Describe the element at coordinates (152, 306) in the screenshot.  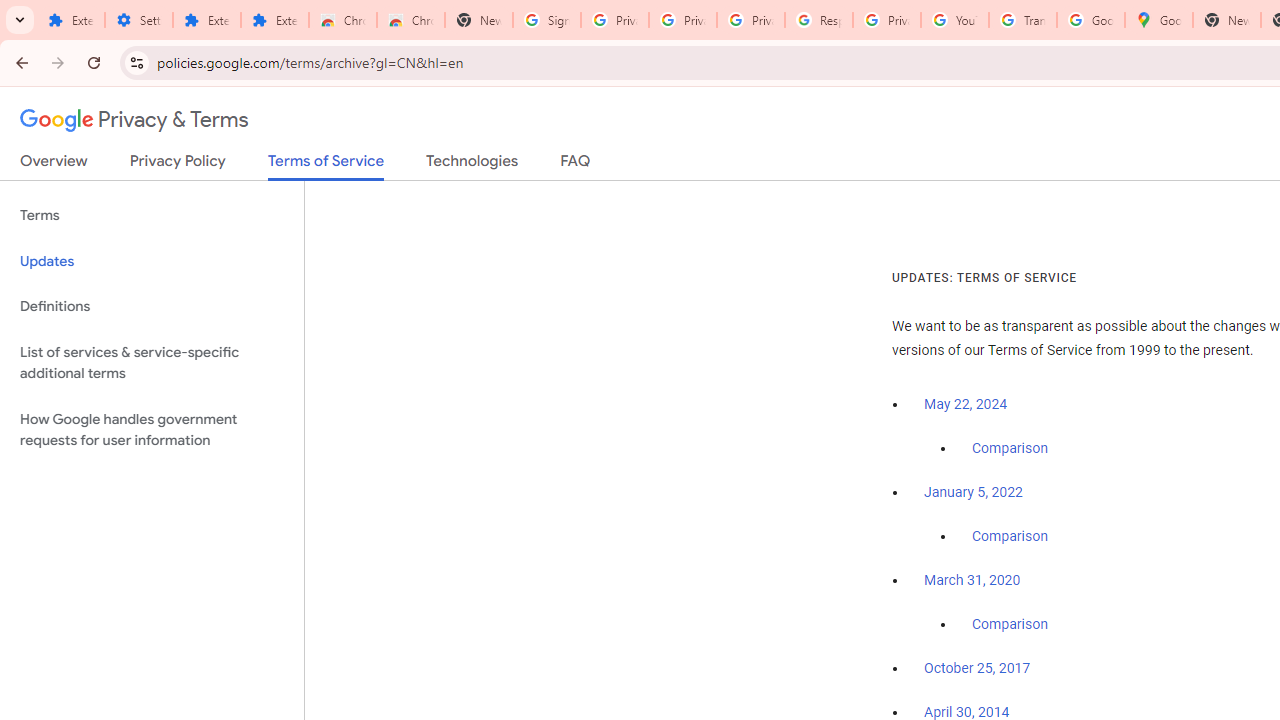
I see `Definitions` at that location.